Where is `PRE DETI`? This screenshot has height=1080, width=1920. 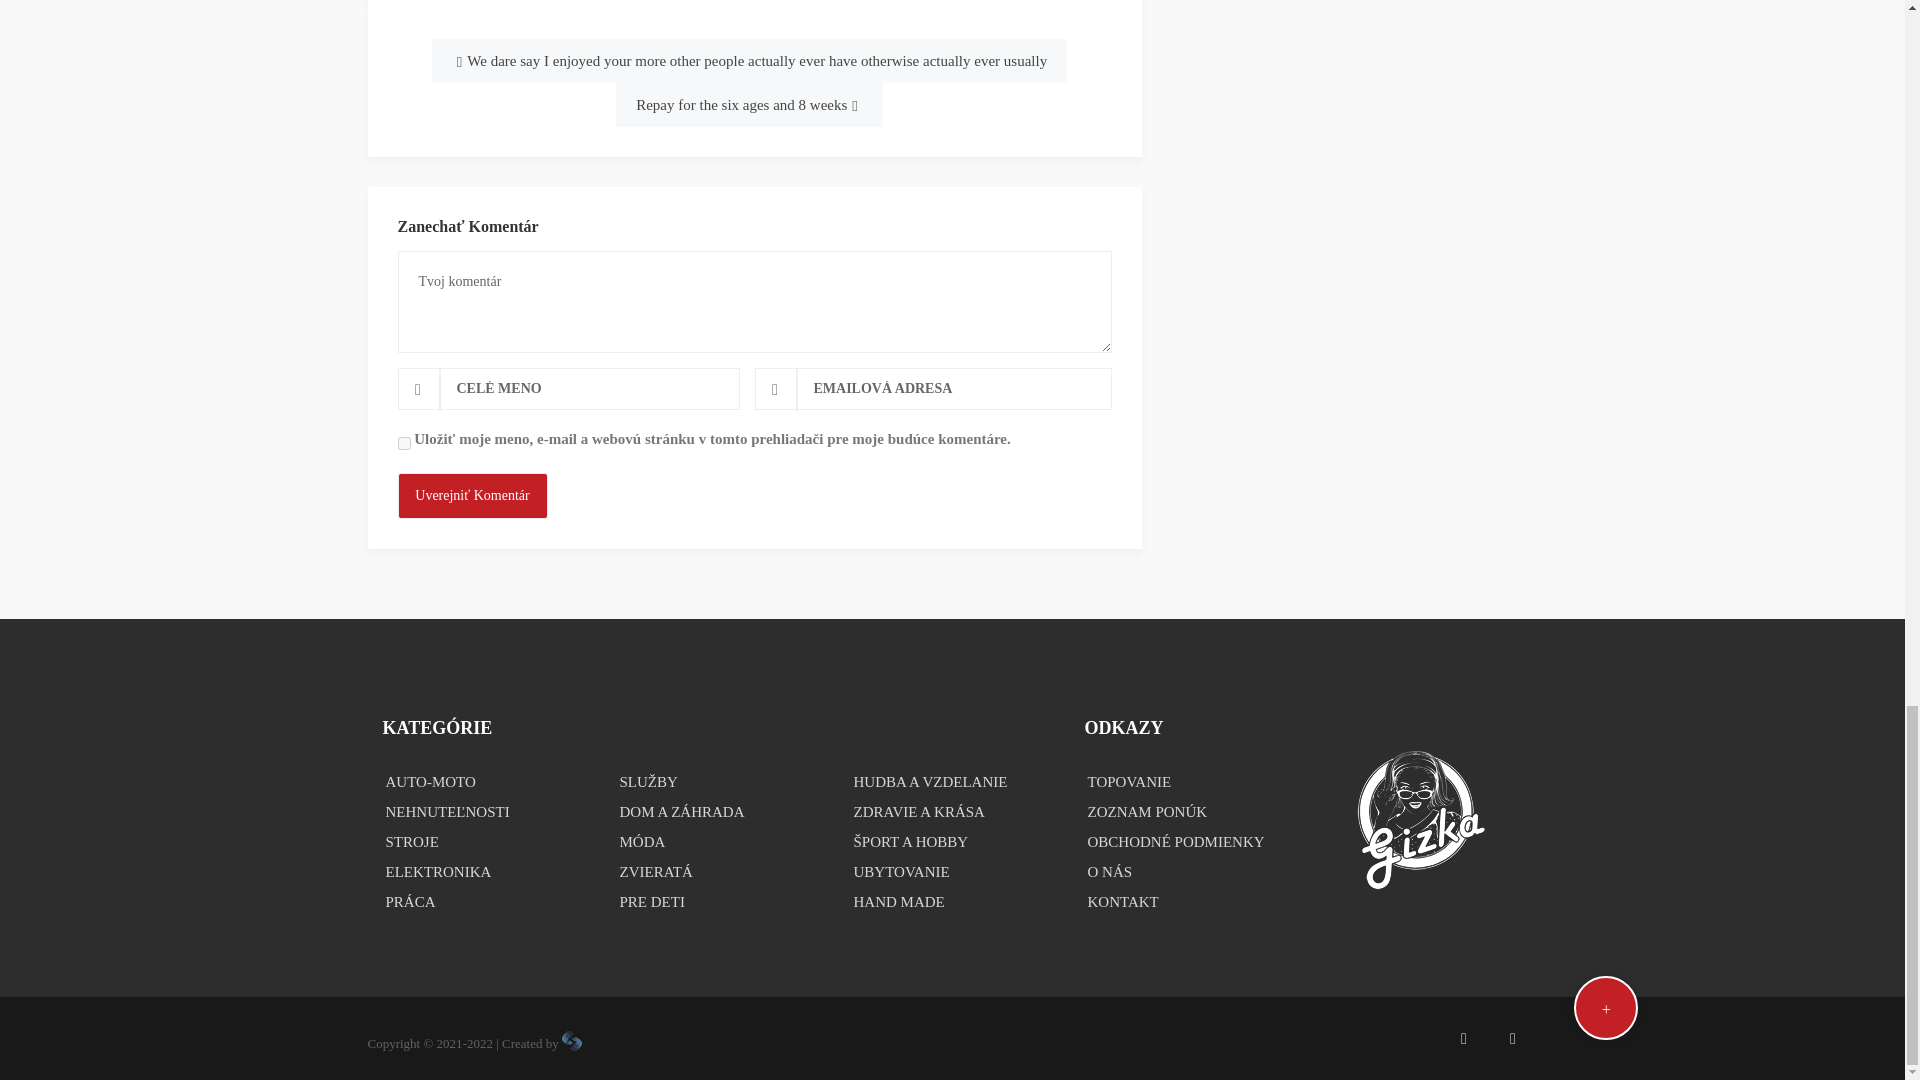
PRE DETI is located at coordinates (718, 901).